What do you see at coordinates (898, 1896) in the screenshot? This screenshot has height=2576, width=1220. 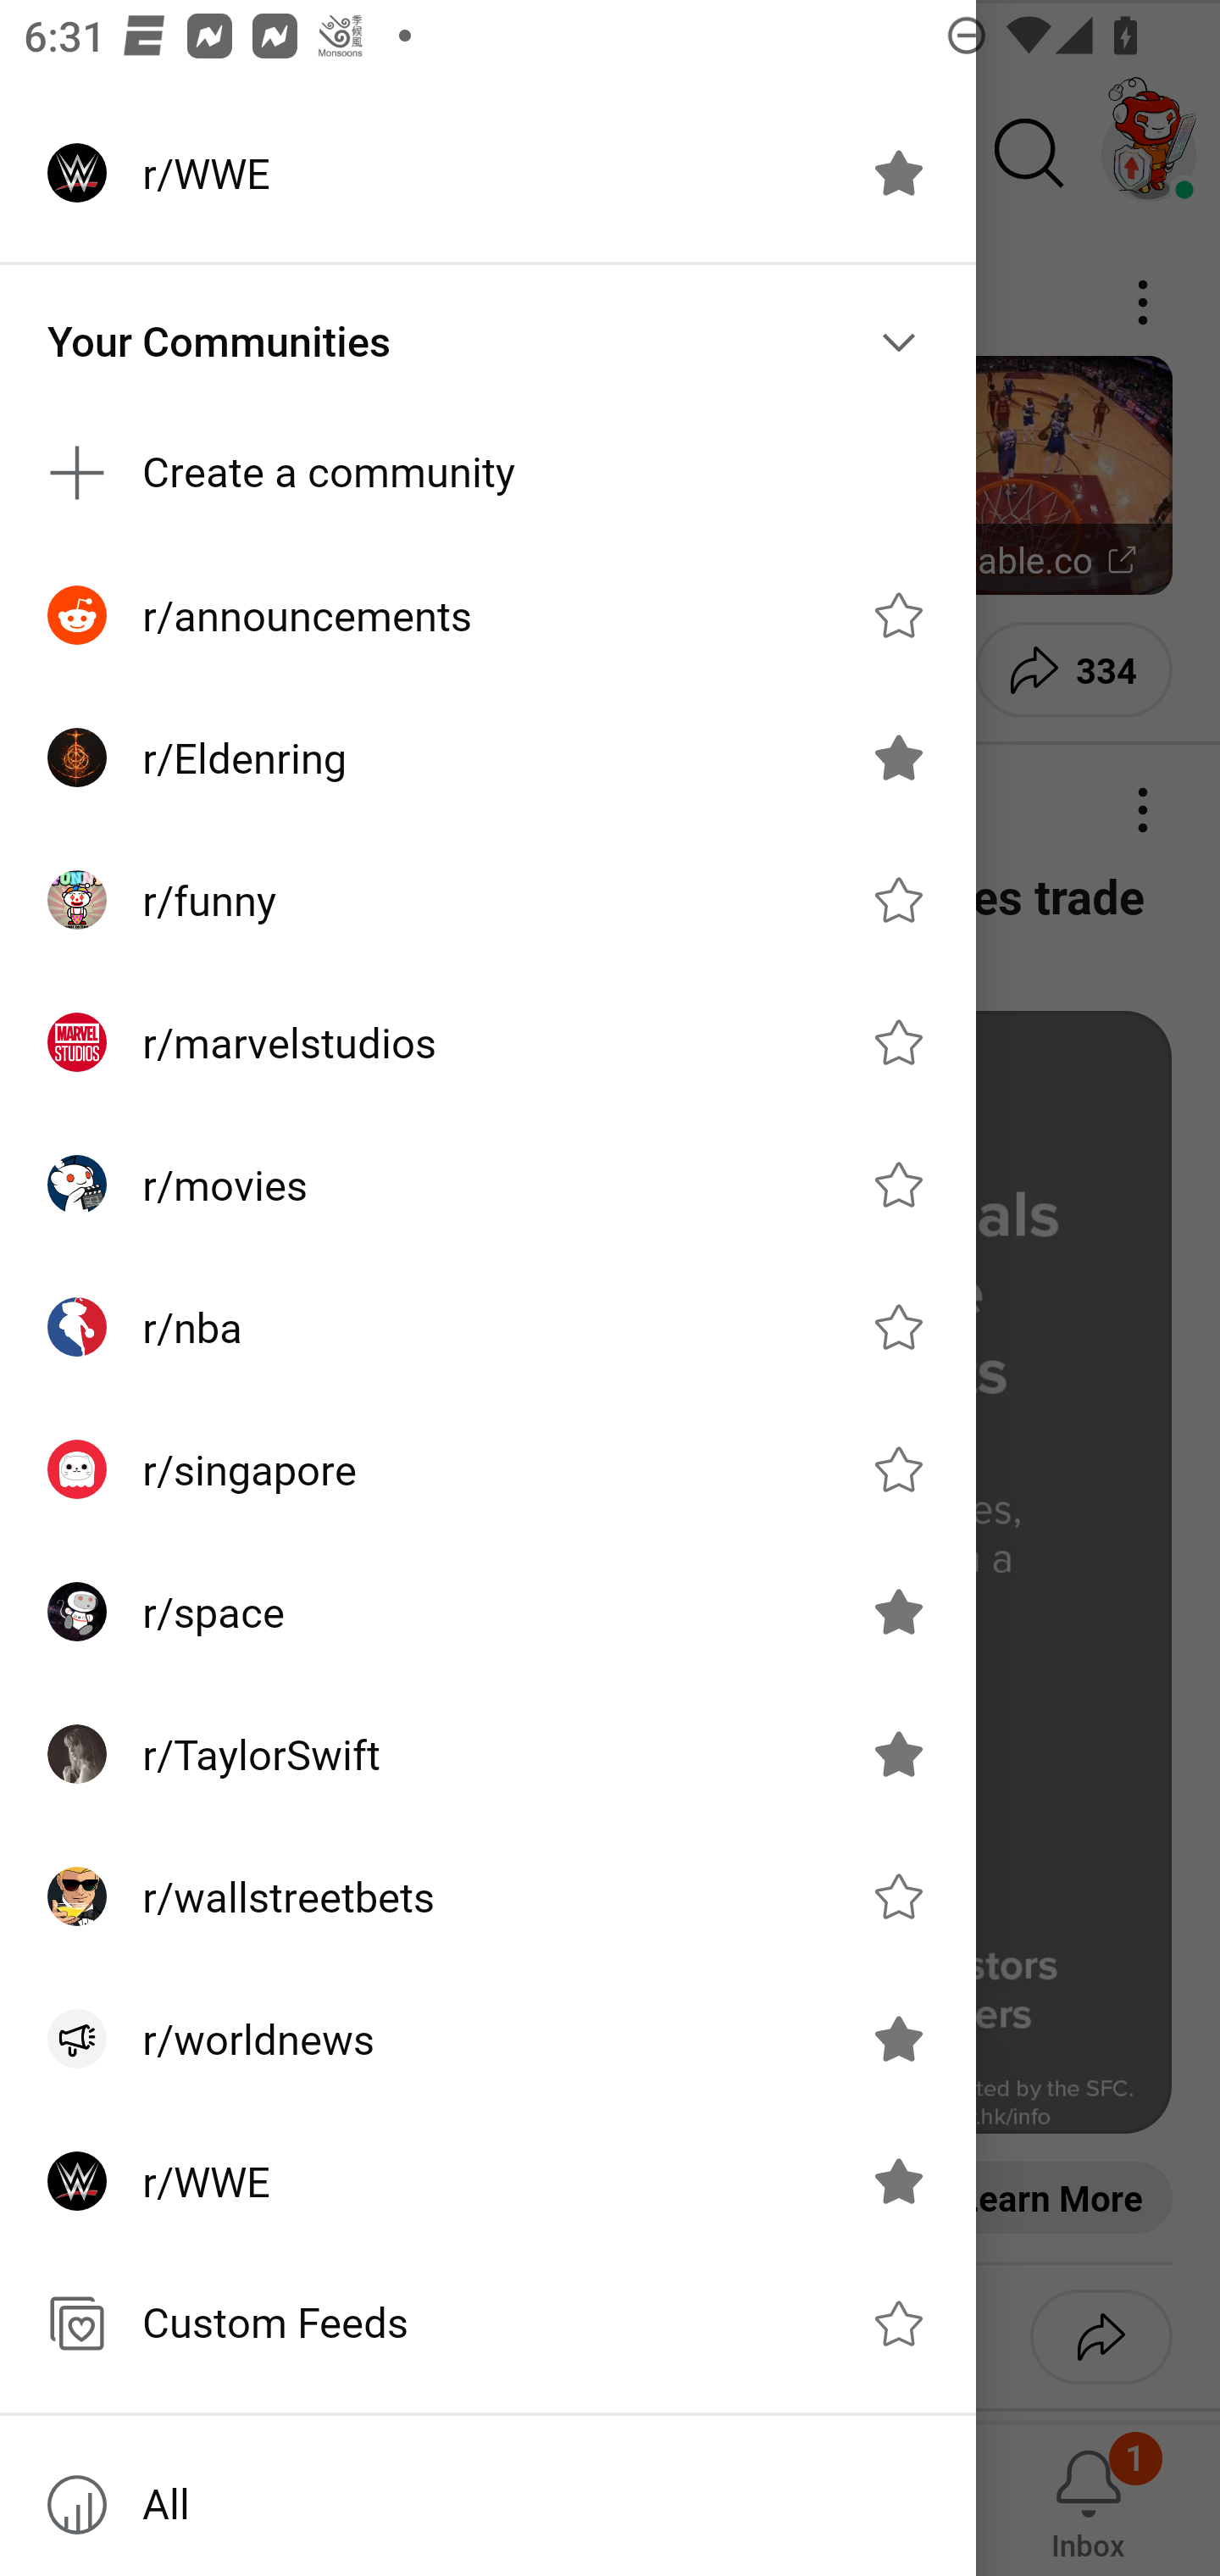 I see `Favorite r/wallstreetbets` at bounding box center [898, 1896].